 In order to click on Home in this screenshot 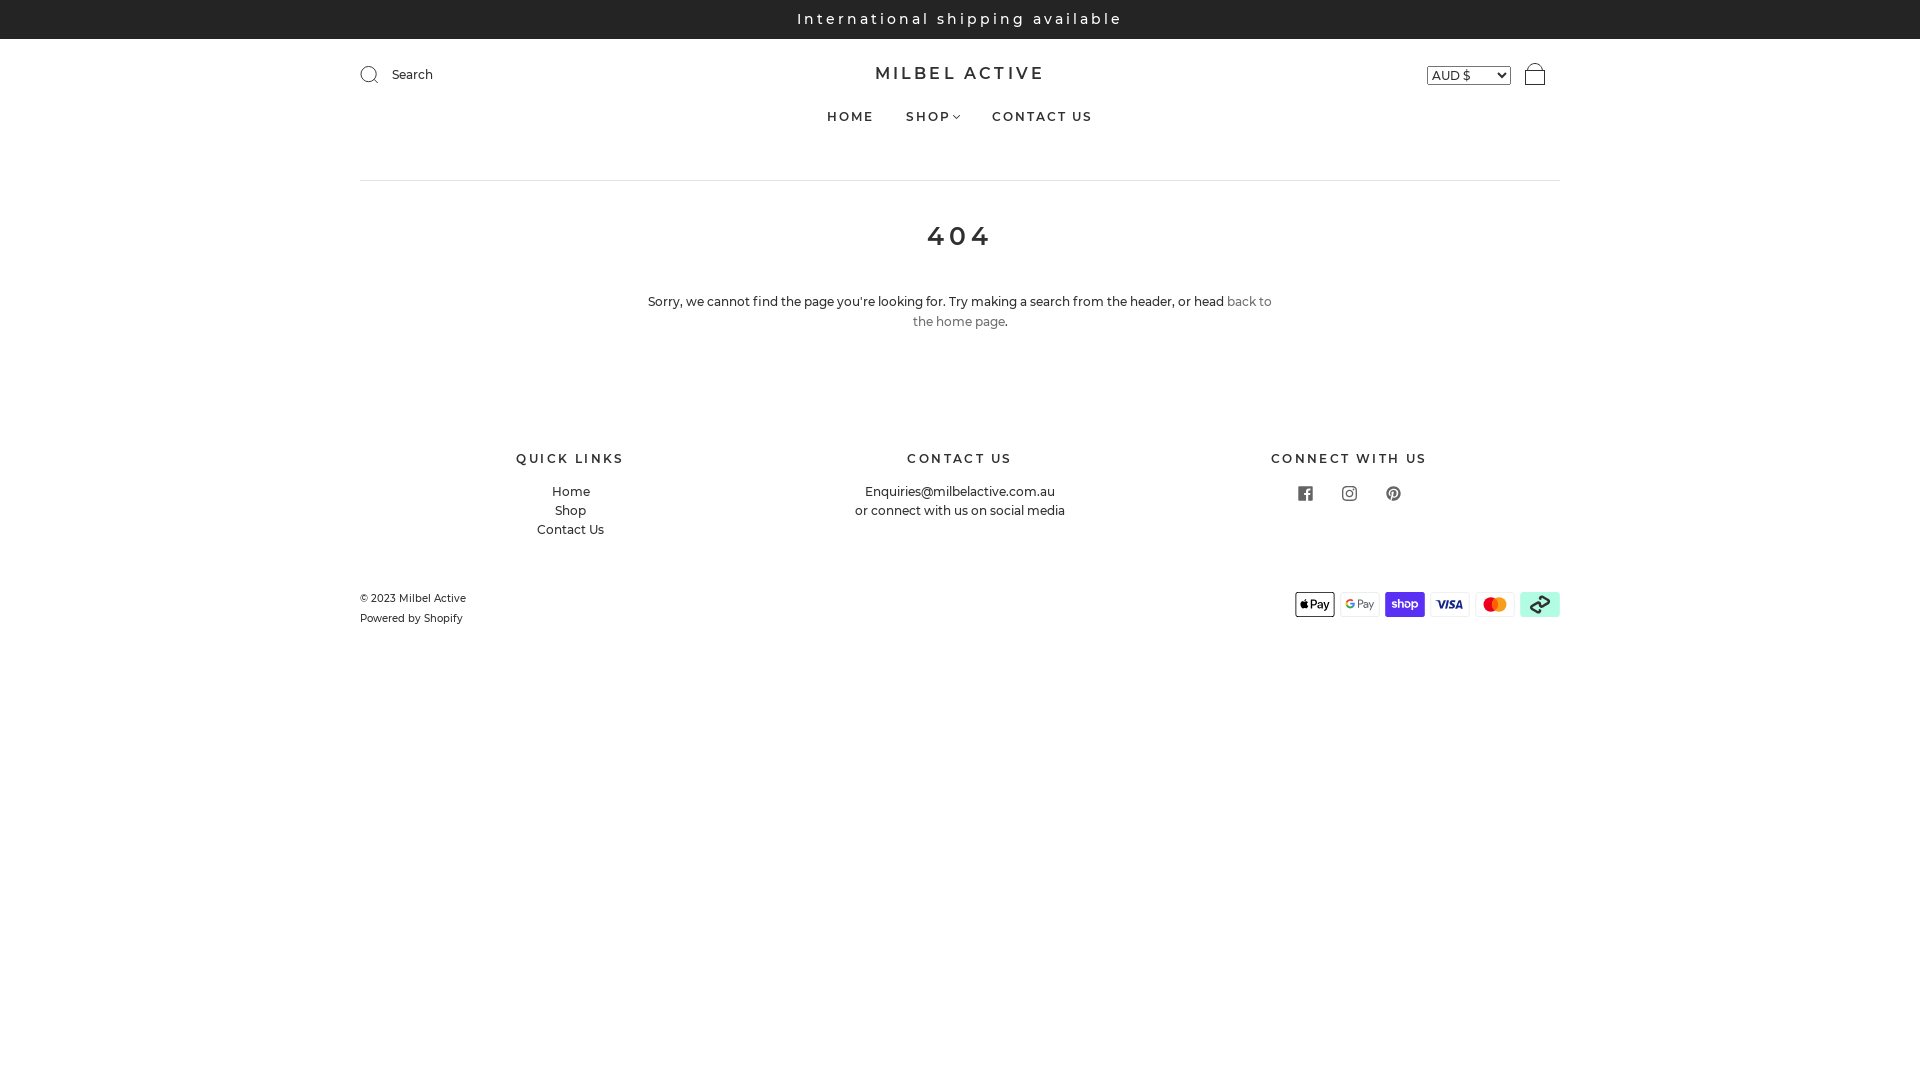, I will do `click(571, 492)`.